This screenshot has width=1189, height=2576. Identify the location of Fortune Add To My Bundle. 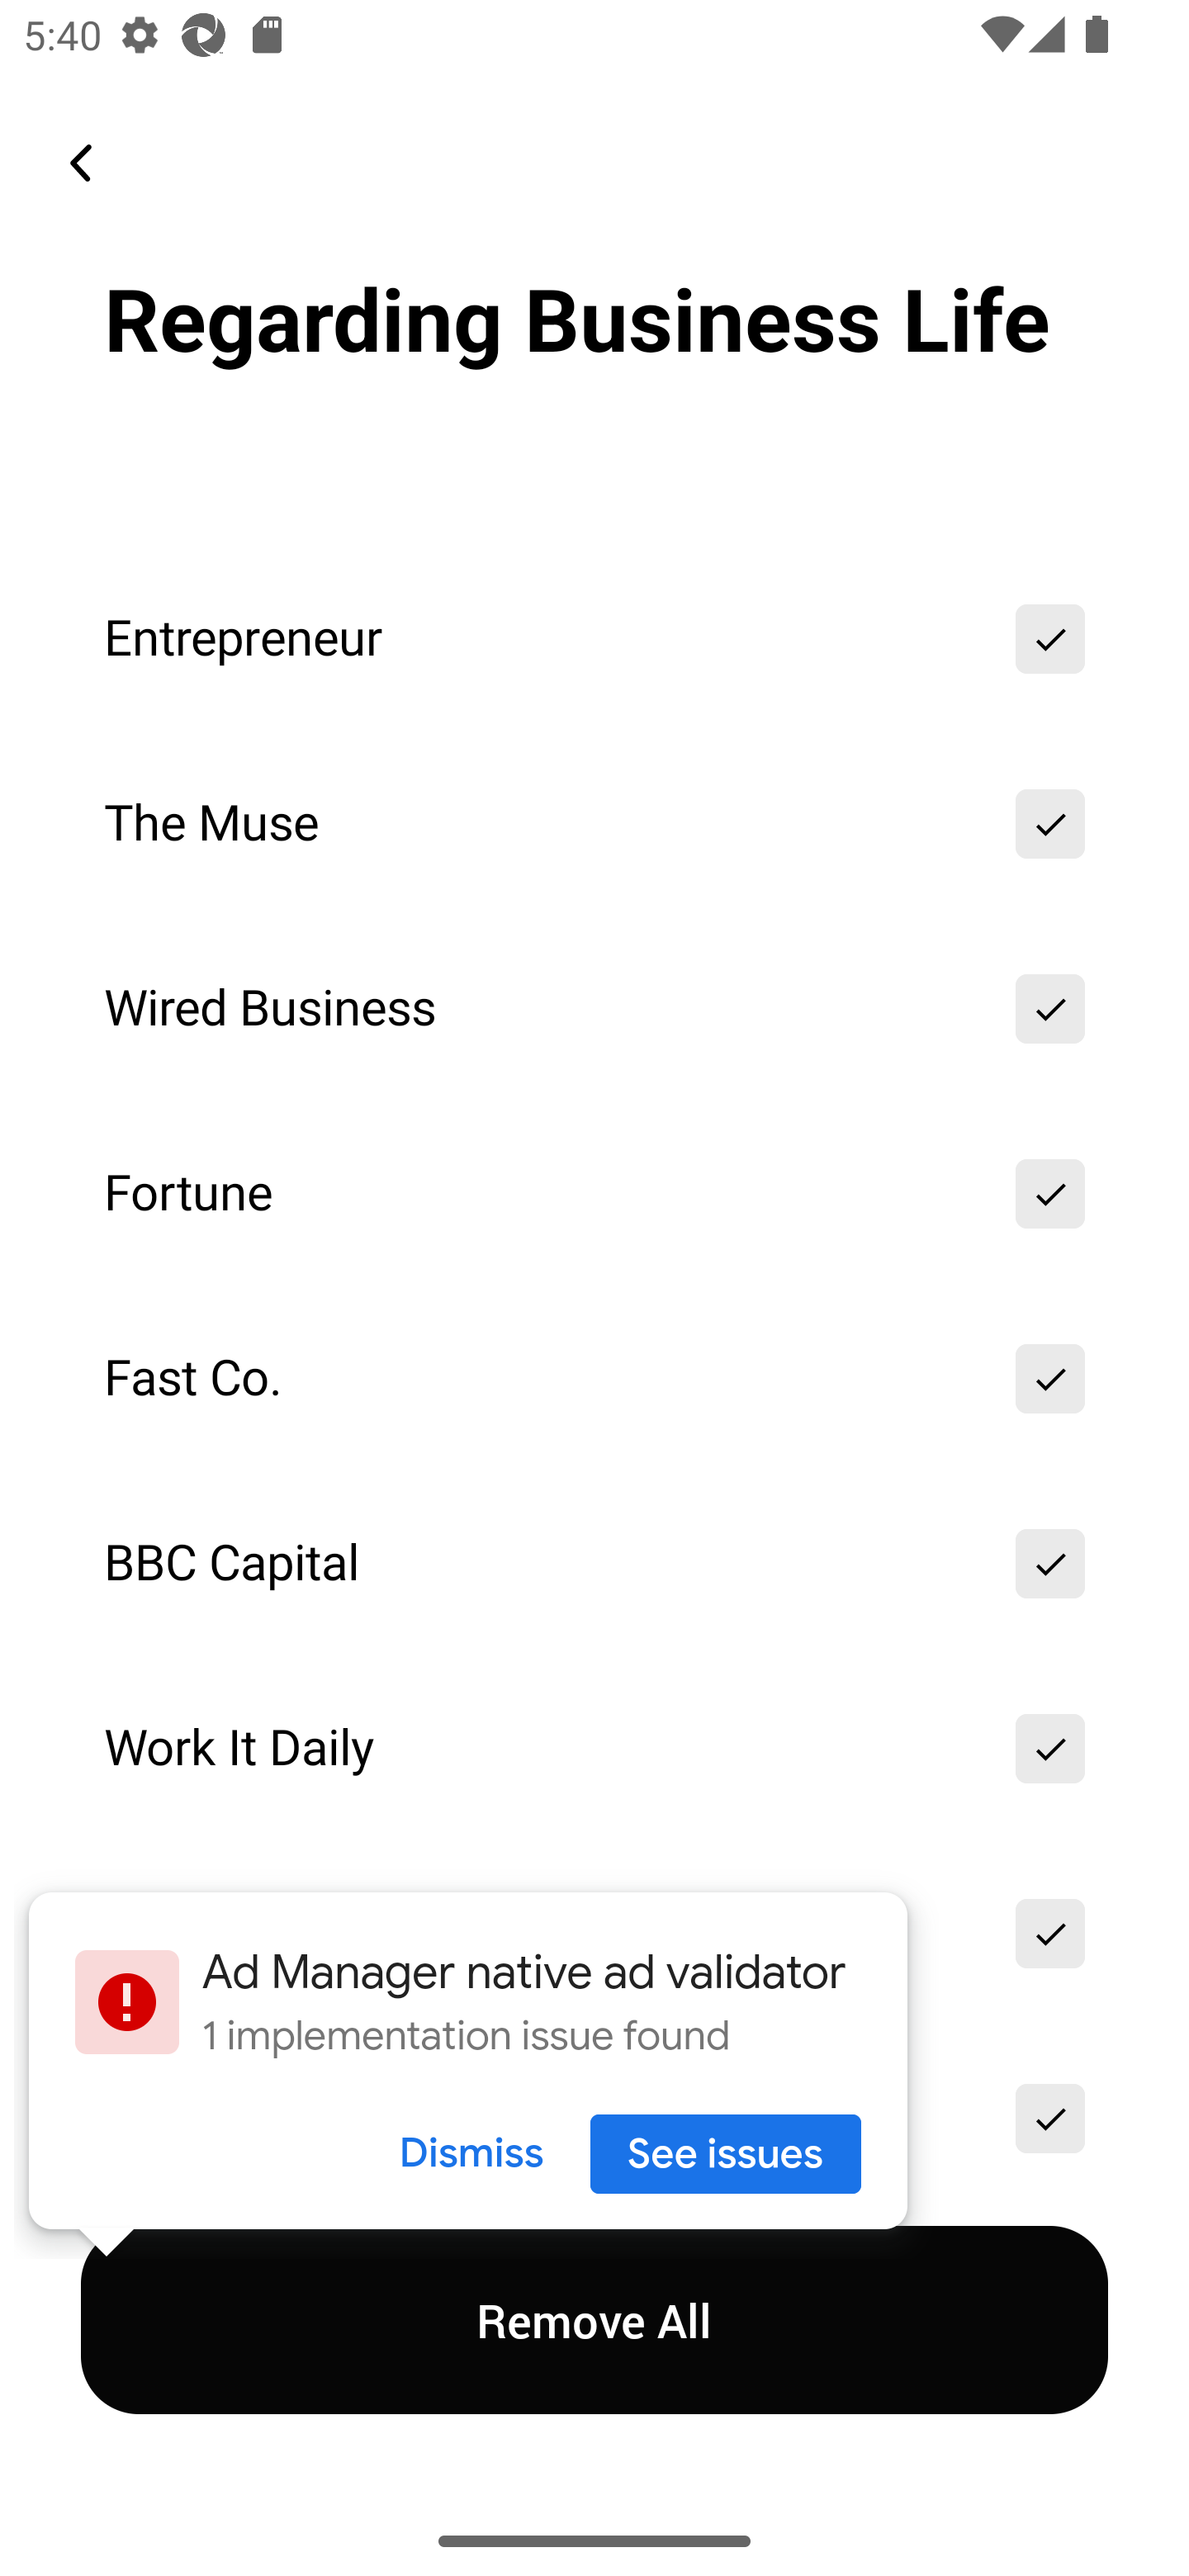
(594, 1194).